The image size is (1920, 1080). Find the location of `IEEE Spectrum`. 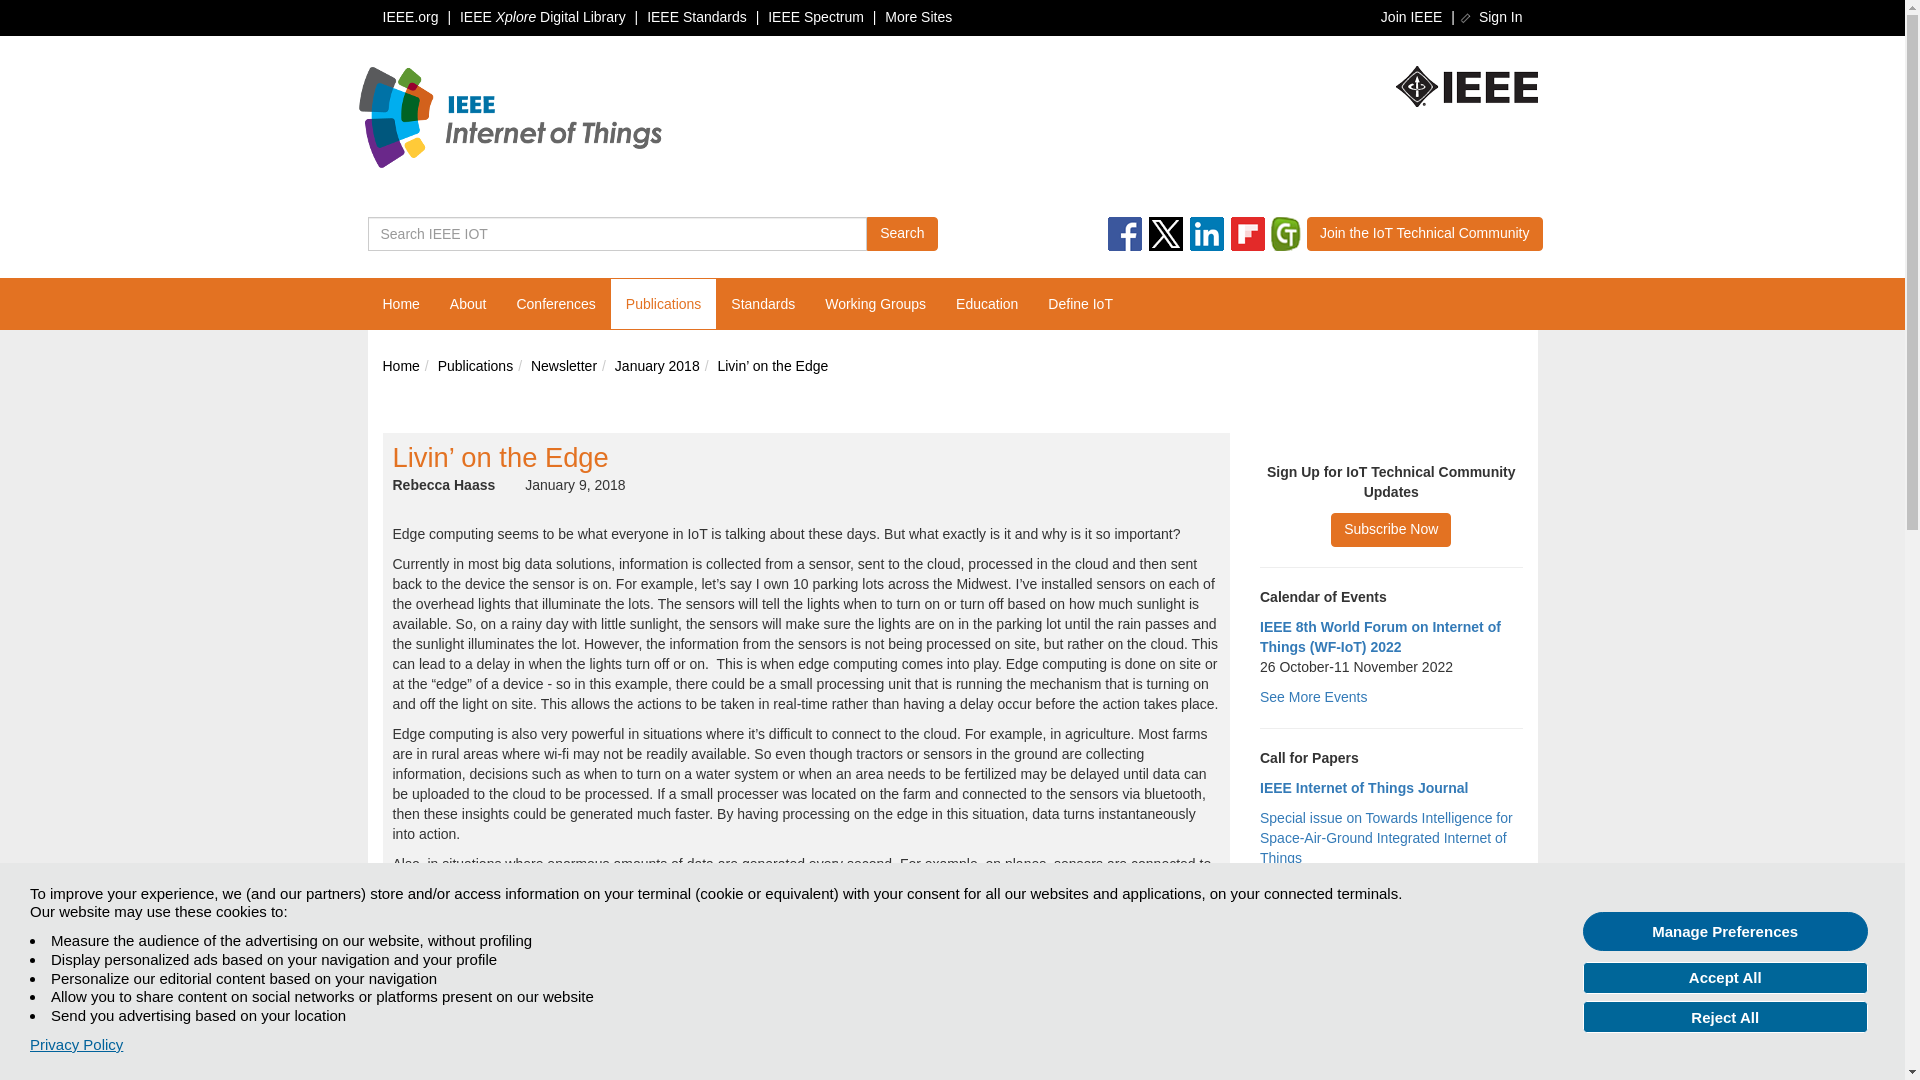

IEEE Spectrum is located at coordinates (816, 16).